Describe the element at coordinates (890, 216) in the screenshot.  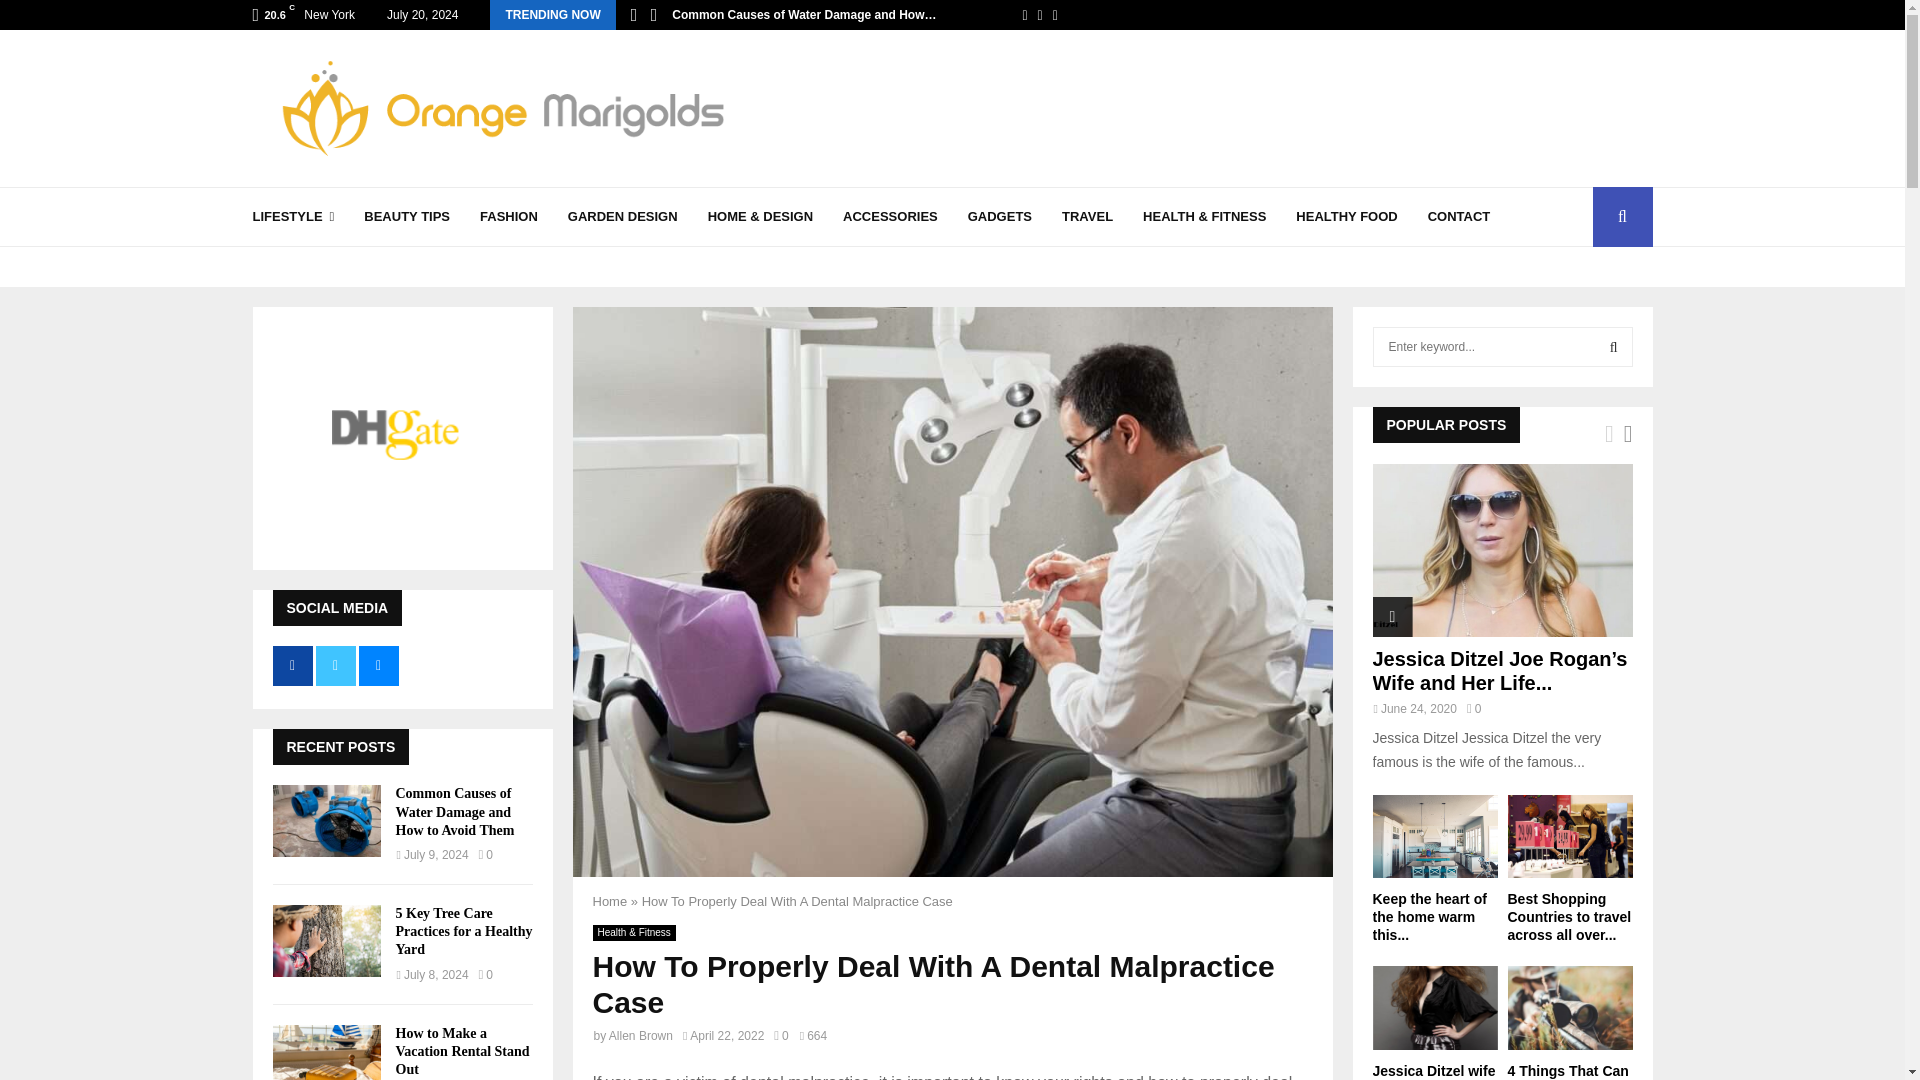
I see `ACCESSORIES` at that location.